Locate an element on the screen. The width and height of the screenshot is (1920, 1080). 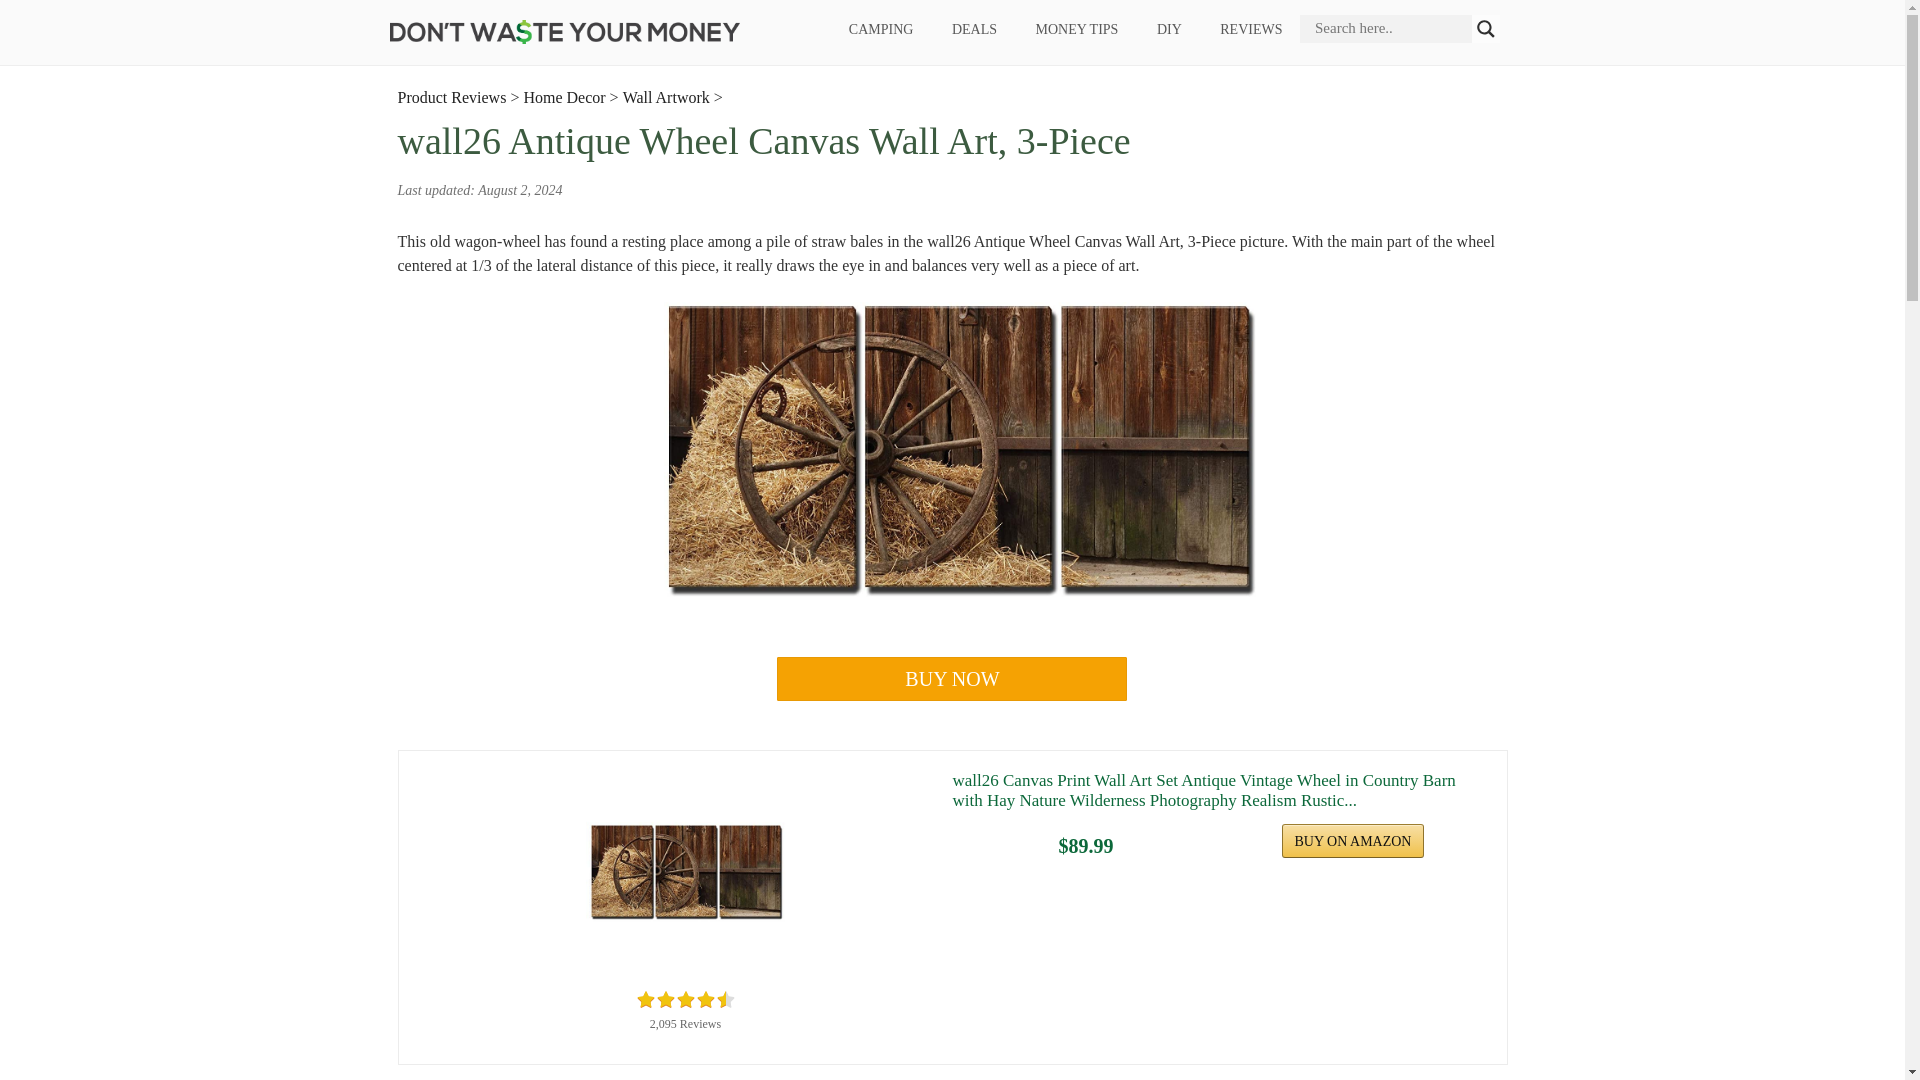
REVIEWS is located at coordinates (1251, 30).